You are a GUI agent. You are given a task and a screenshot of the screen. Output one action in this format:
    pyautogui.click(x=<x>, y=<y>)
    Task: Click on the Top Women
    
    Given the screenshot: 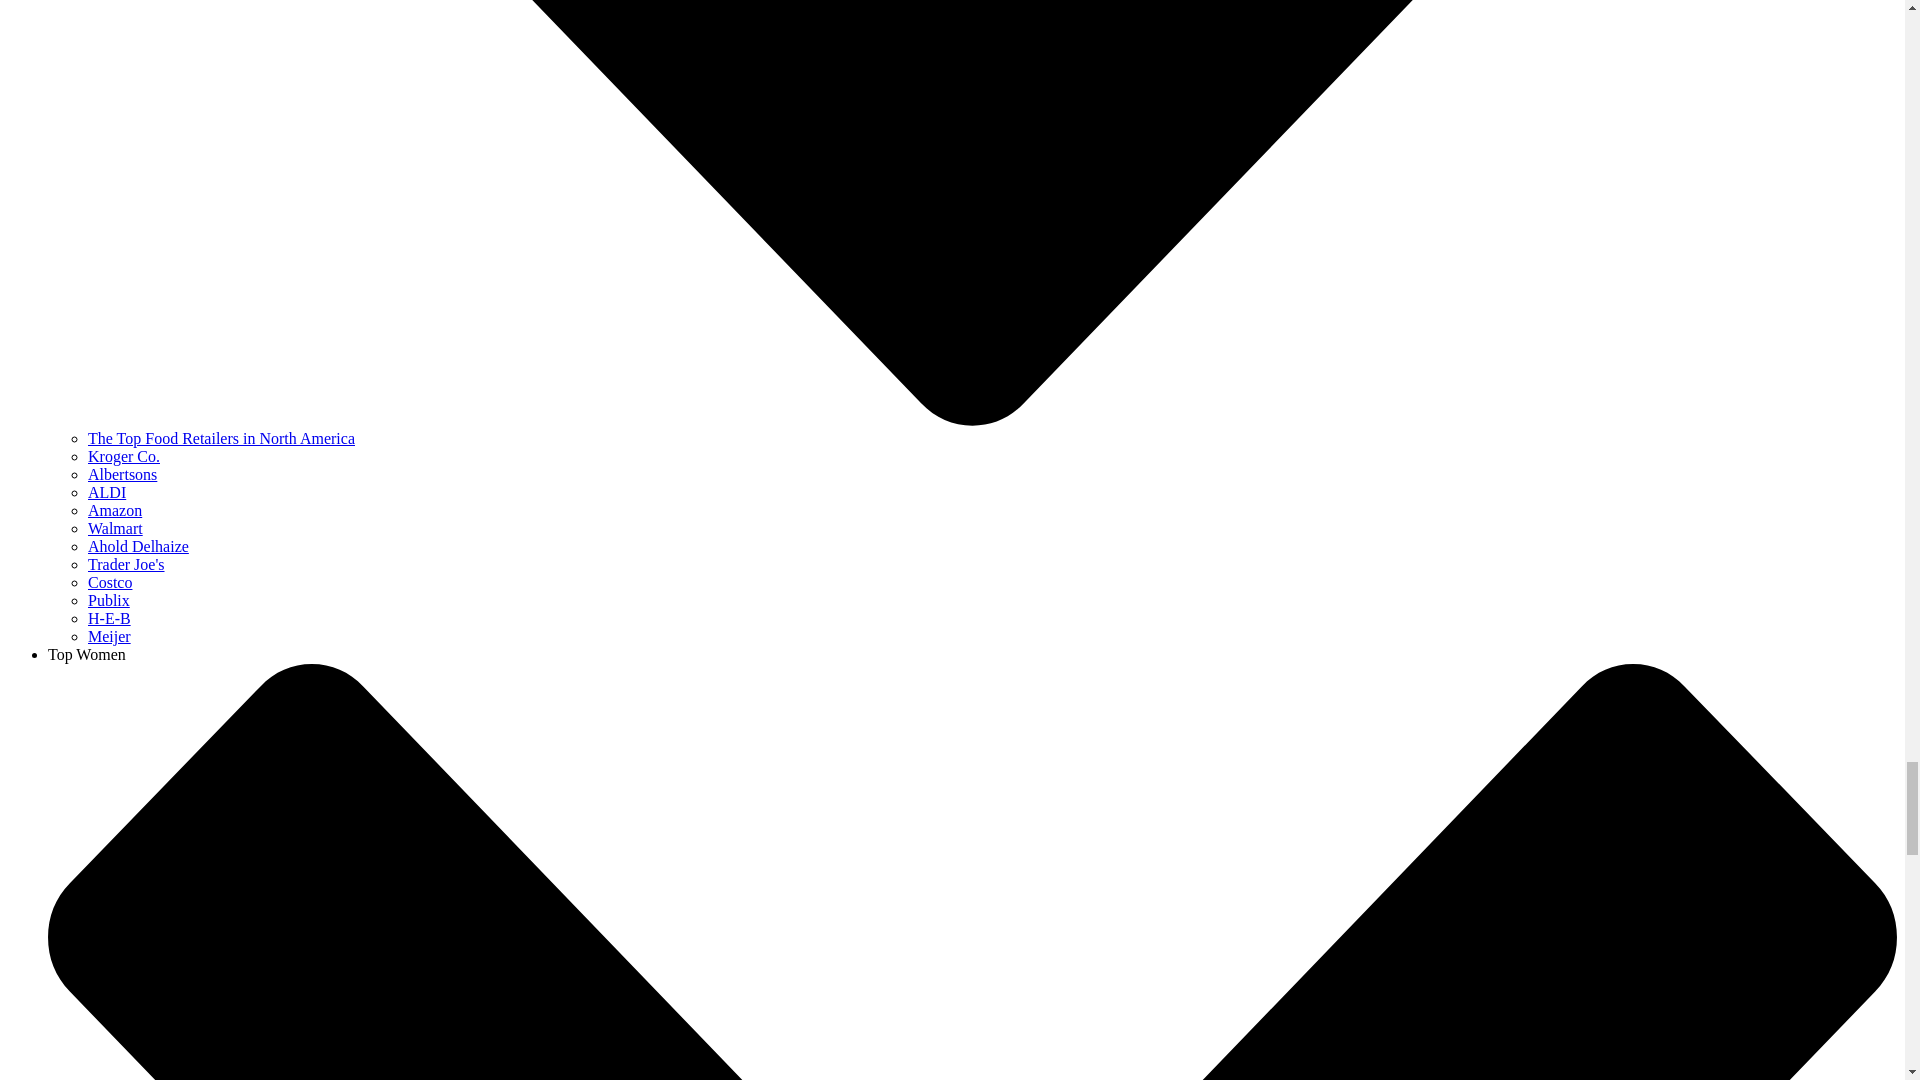 What is the action you would take?
    pyautogui.click(x=87, y=654)
    